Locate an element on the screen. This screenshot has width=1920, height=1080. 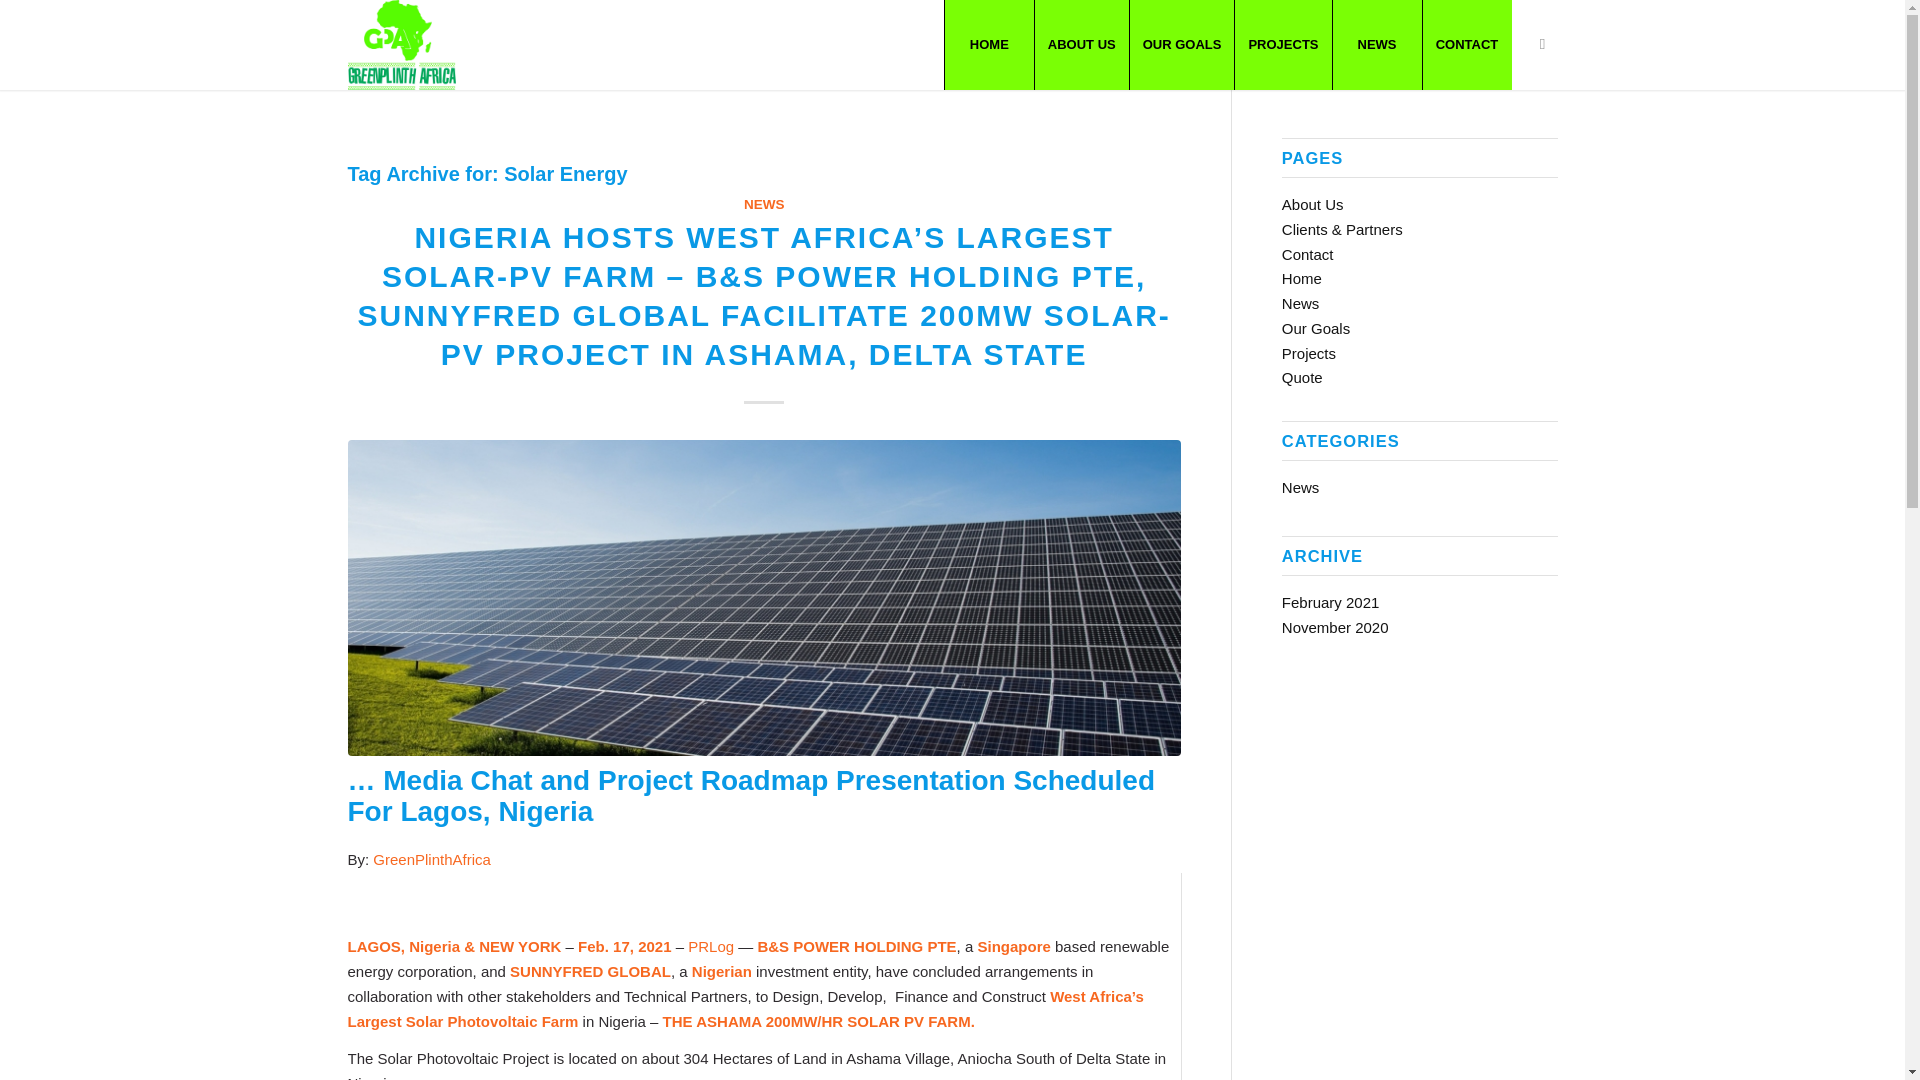
Contact is located at coordinates (1308, 254).